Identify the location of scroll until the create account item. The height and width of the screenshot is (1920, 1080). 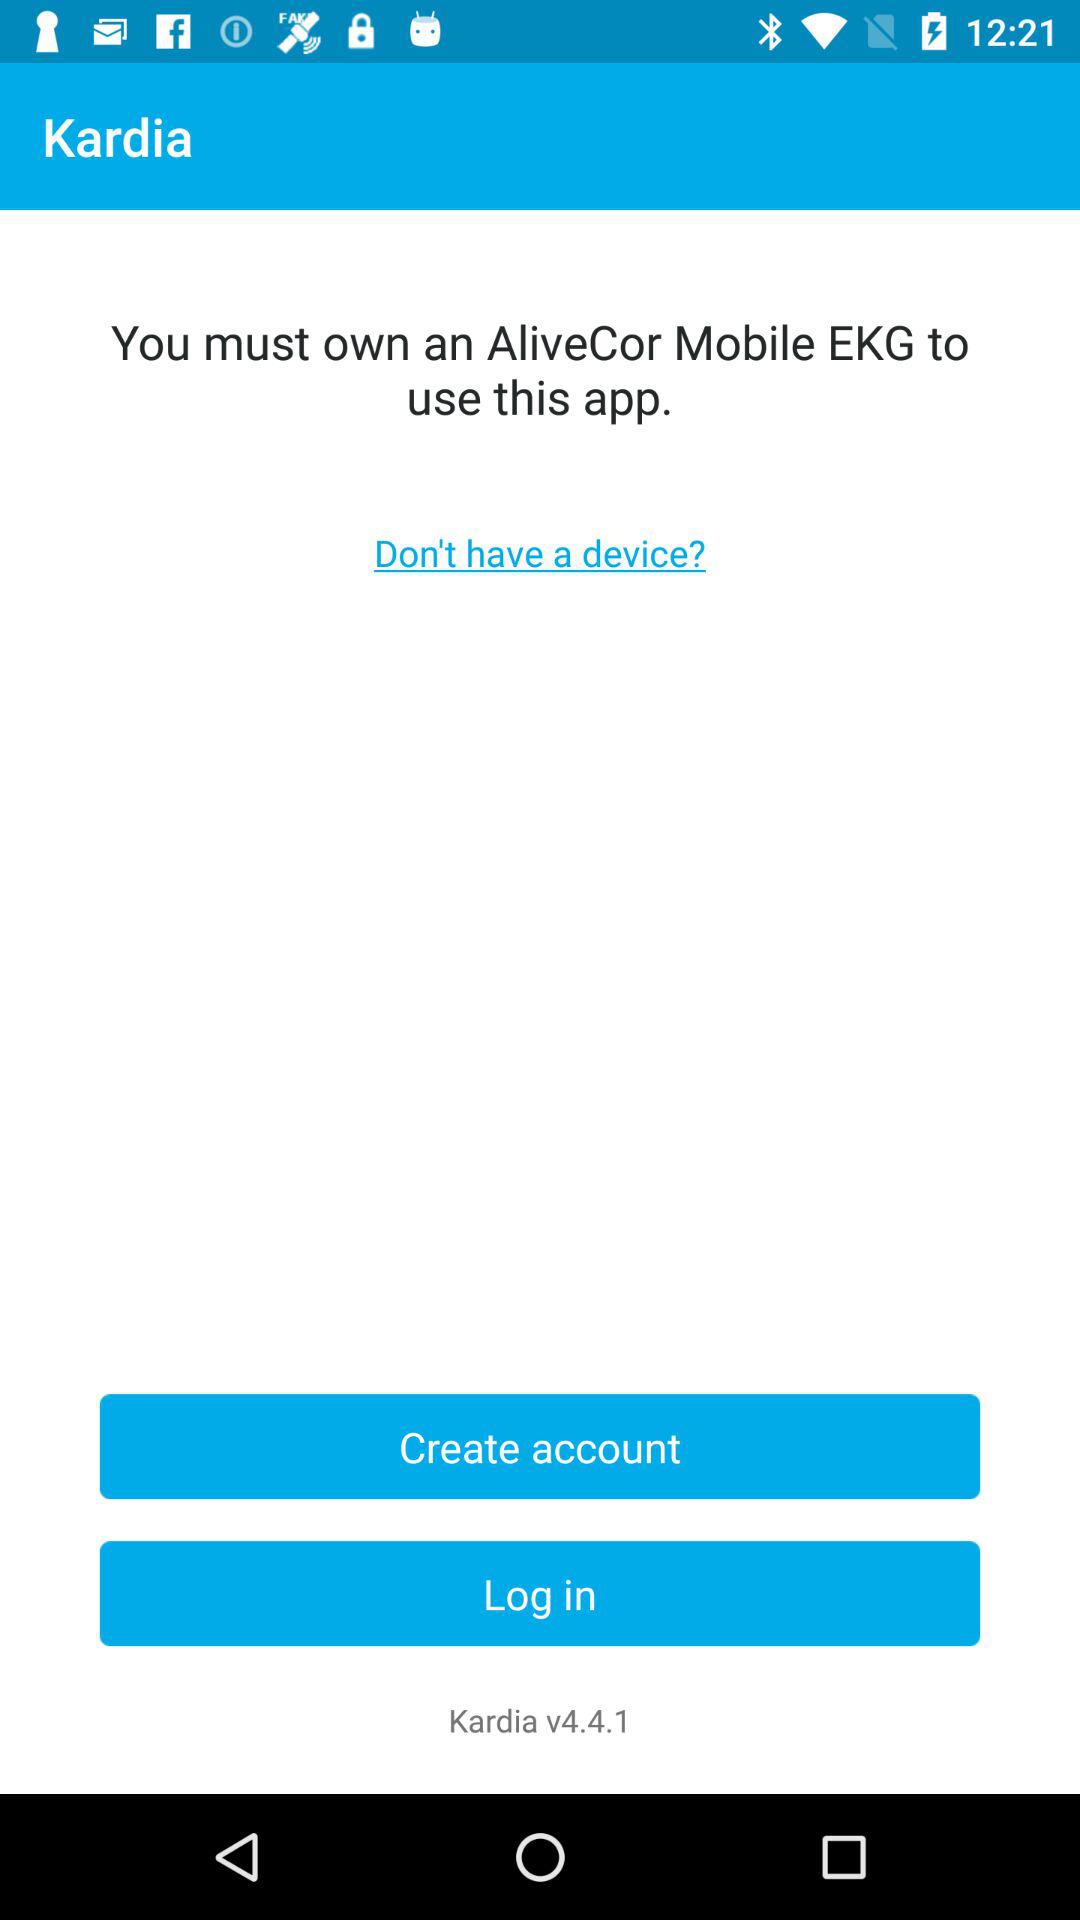
(540, 1446).